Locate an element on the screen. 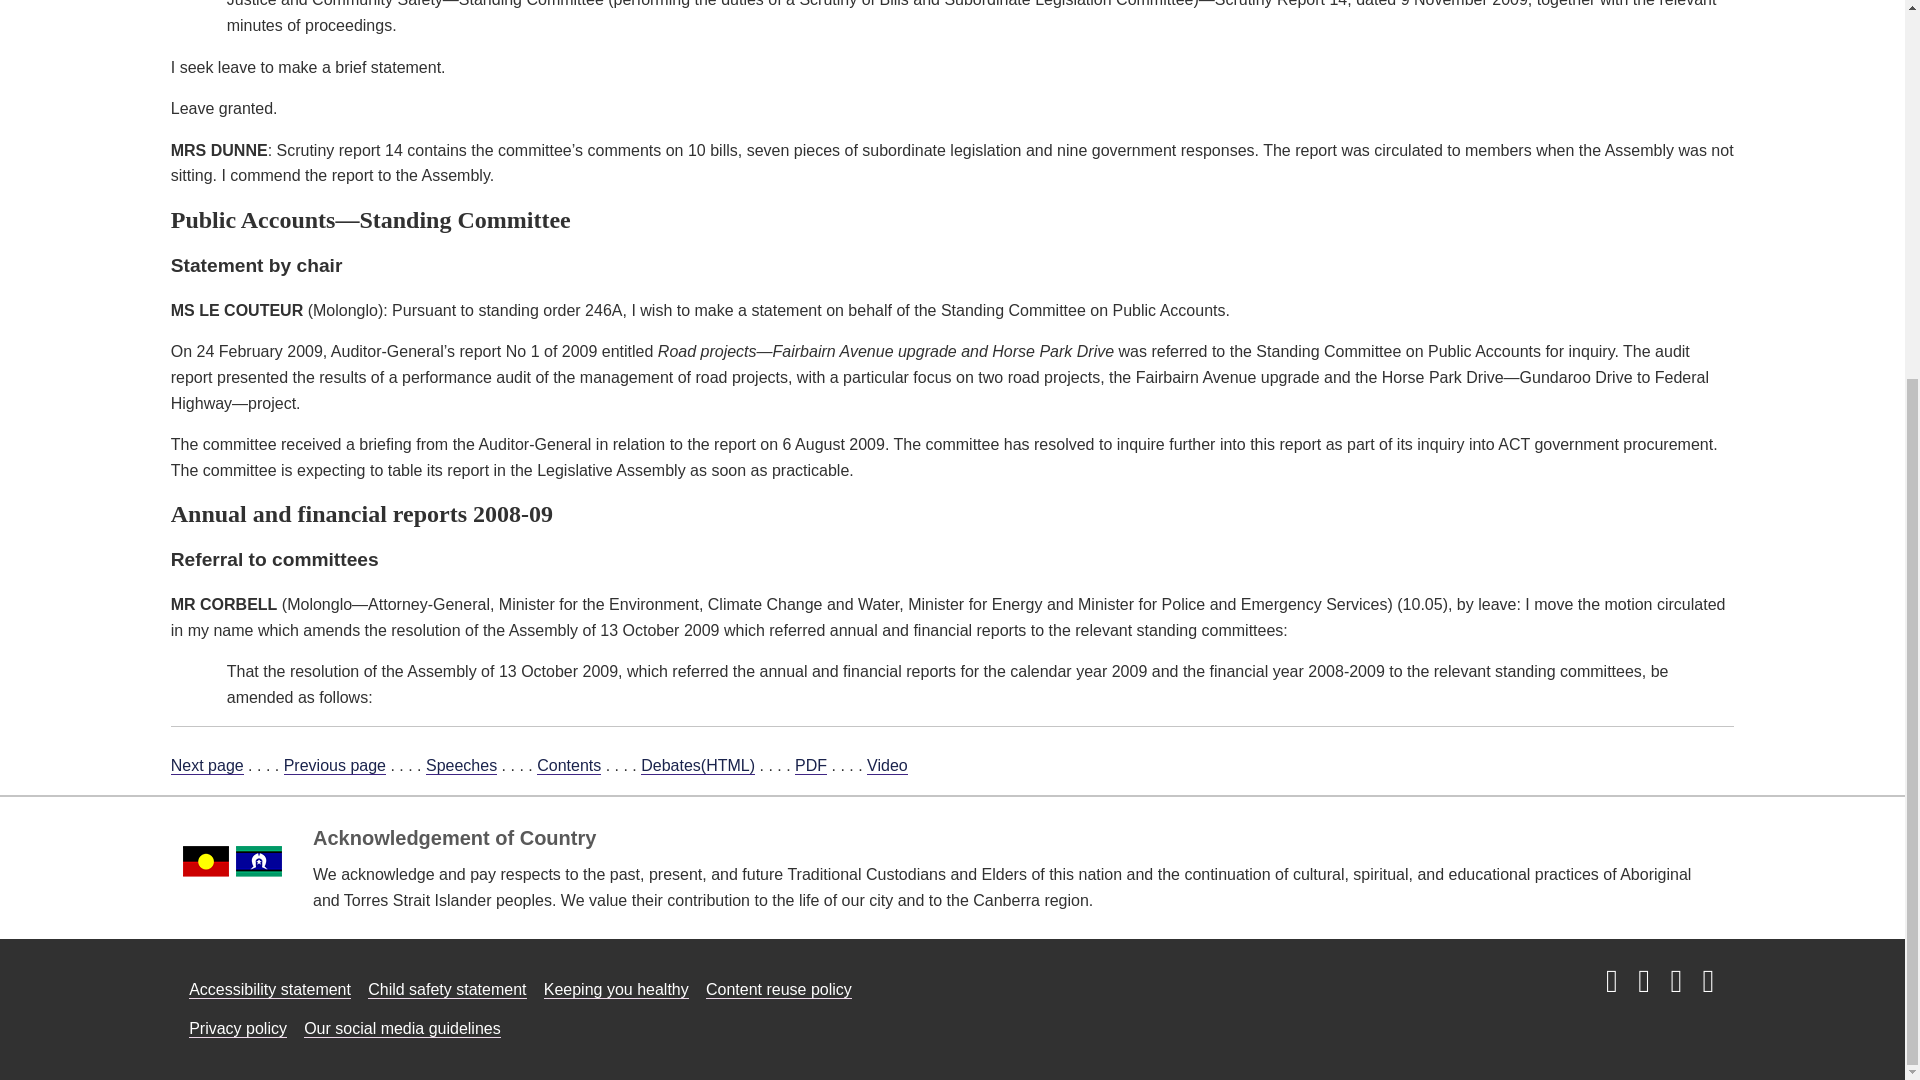 This screenshot has height=1080, width=1920. Video is located at coordinates (888, 766).